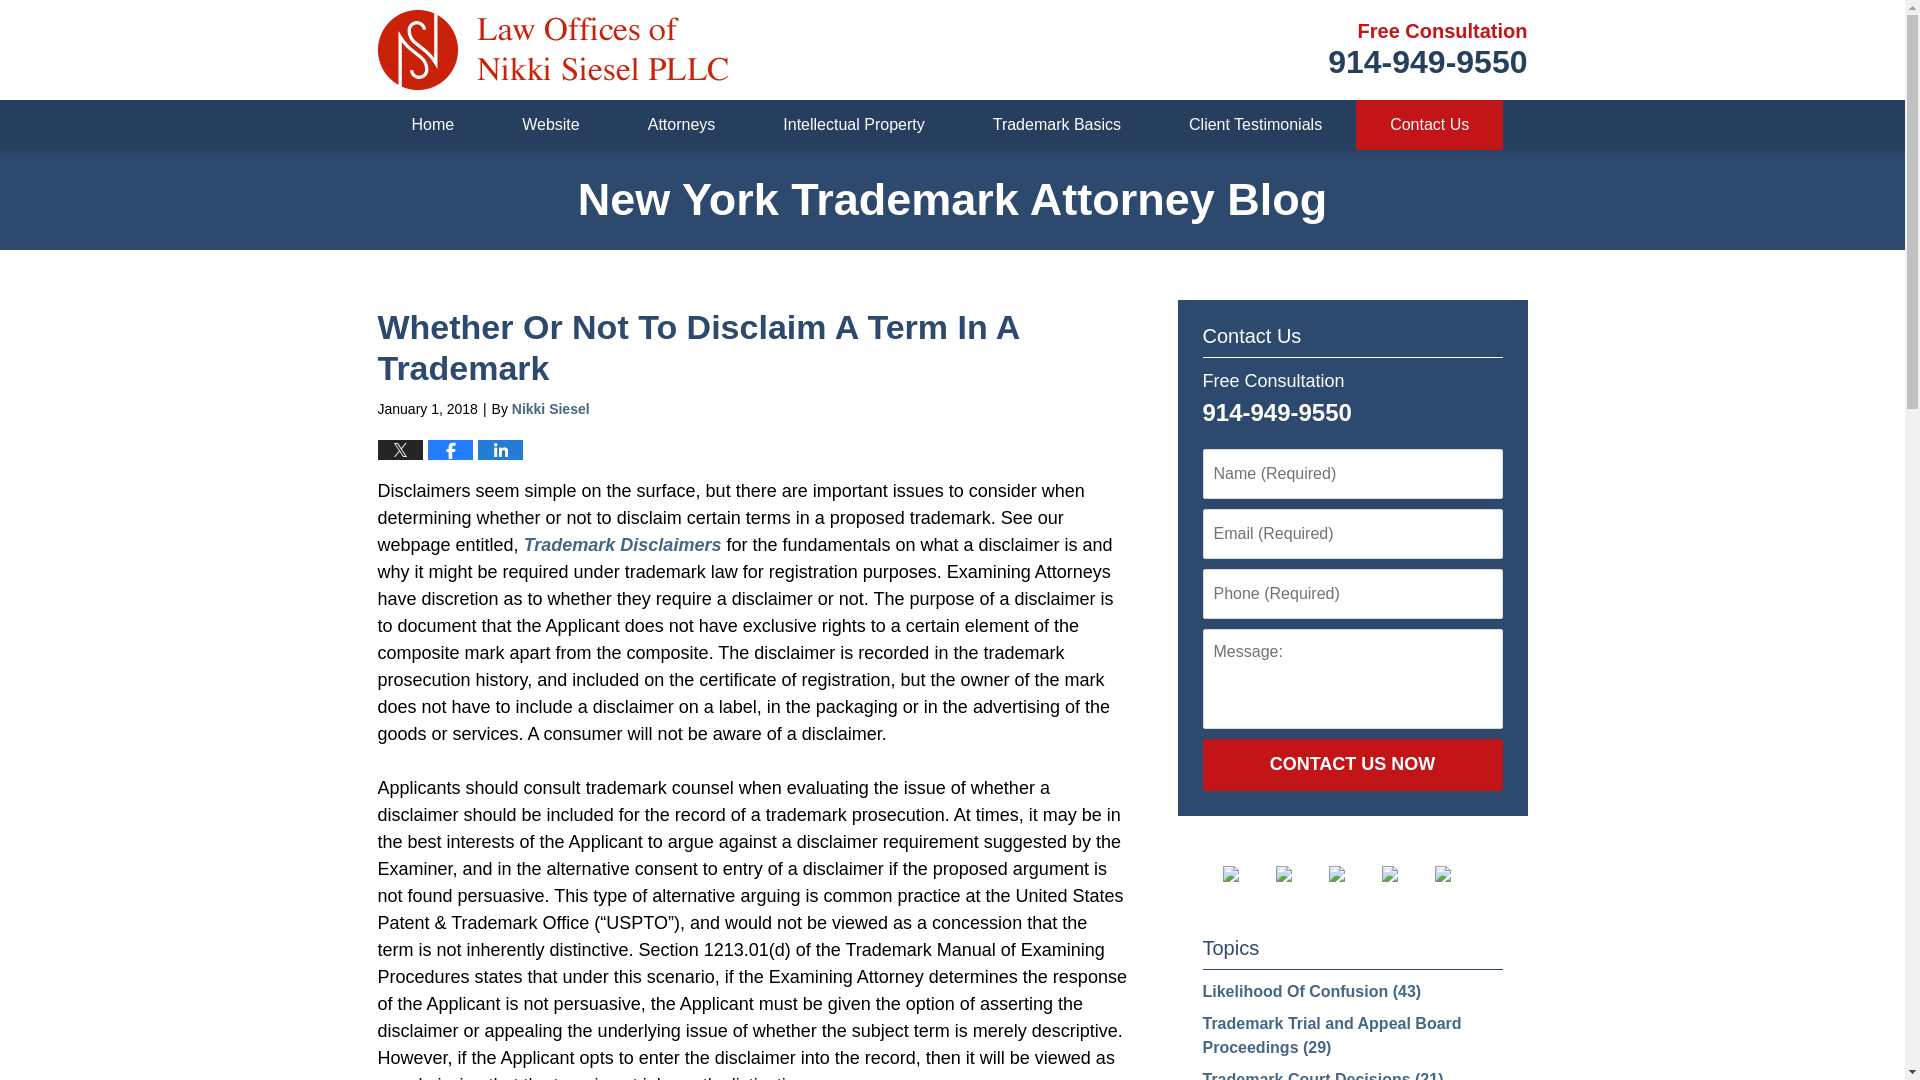 The image size is (1920, 1080). Describe the element at coordinates (550, 125) in the screenshot. I see `Client Testimonials` at that location.